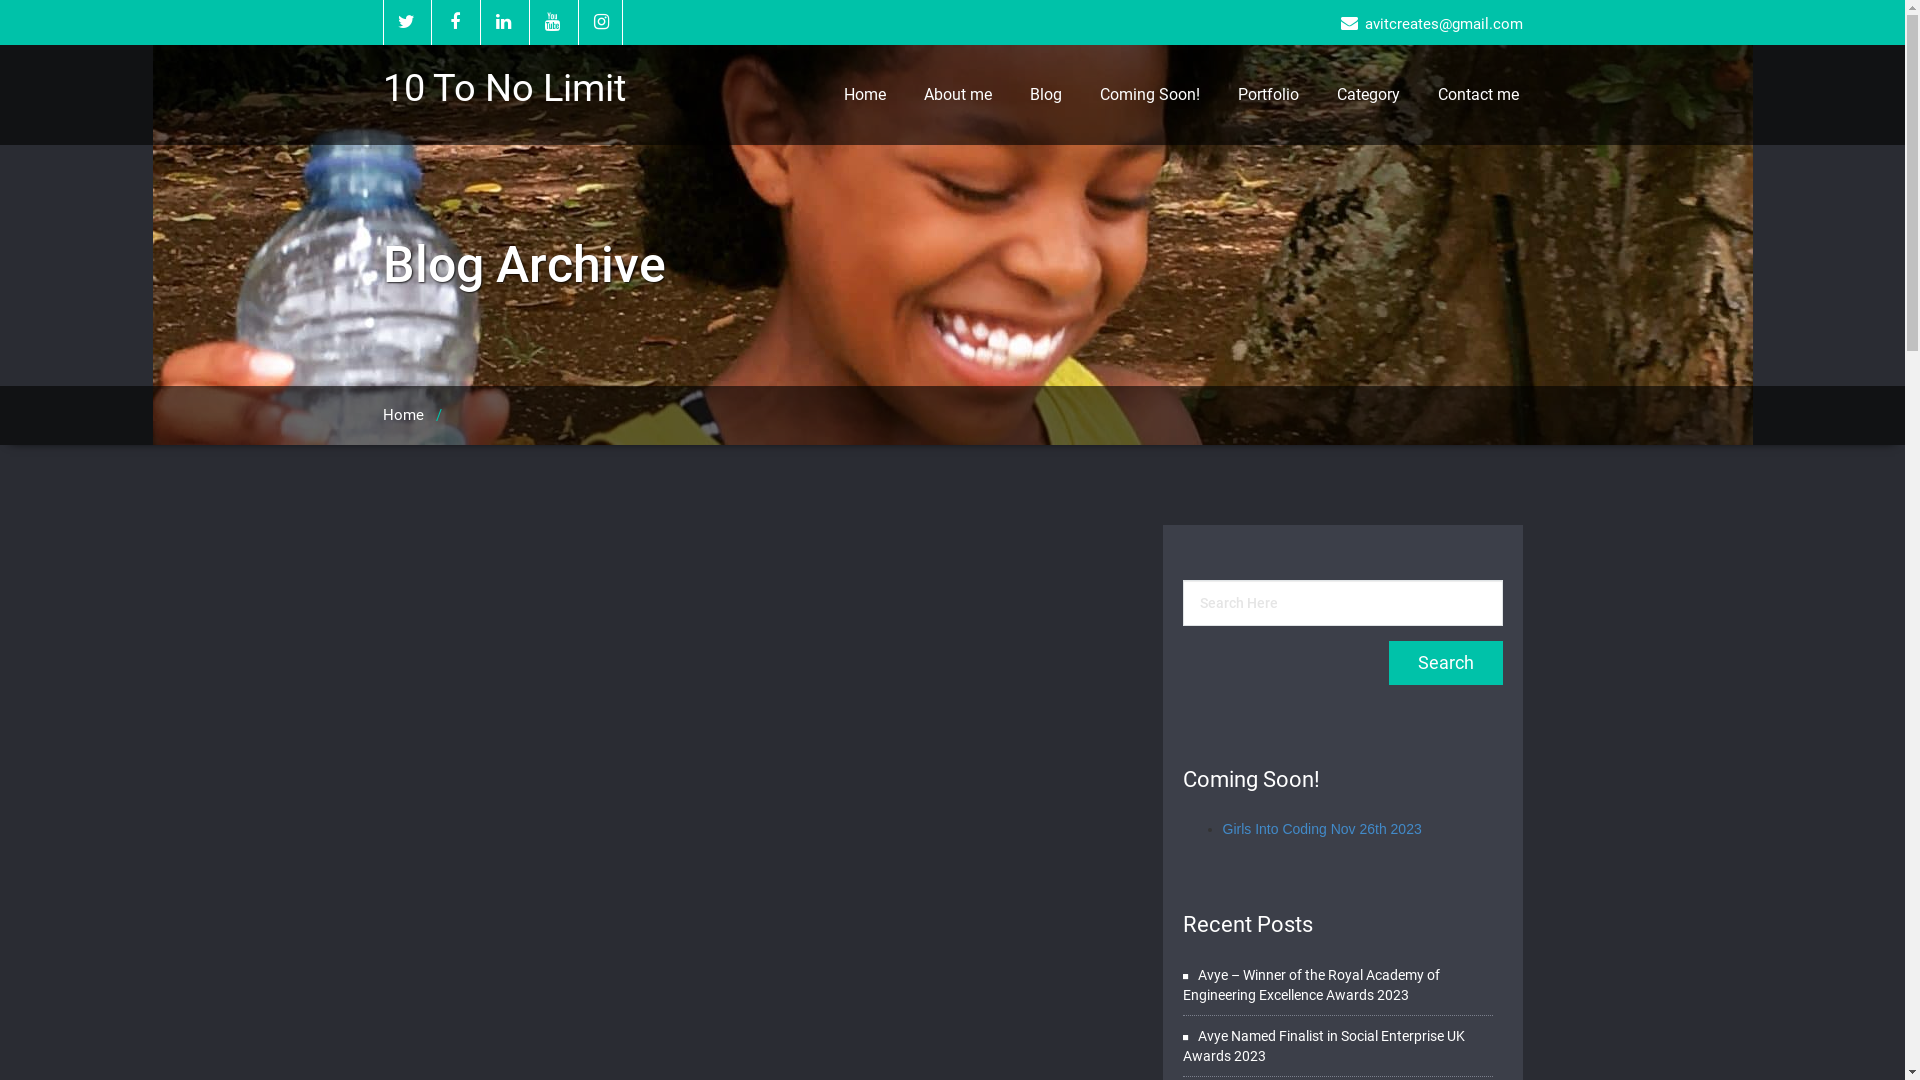 The image size is (1920, 1080). What do you see at coordinates (402, 415) in the screenshot?
I see `Home` at bounding box center [402, 415].